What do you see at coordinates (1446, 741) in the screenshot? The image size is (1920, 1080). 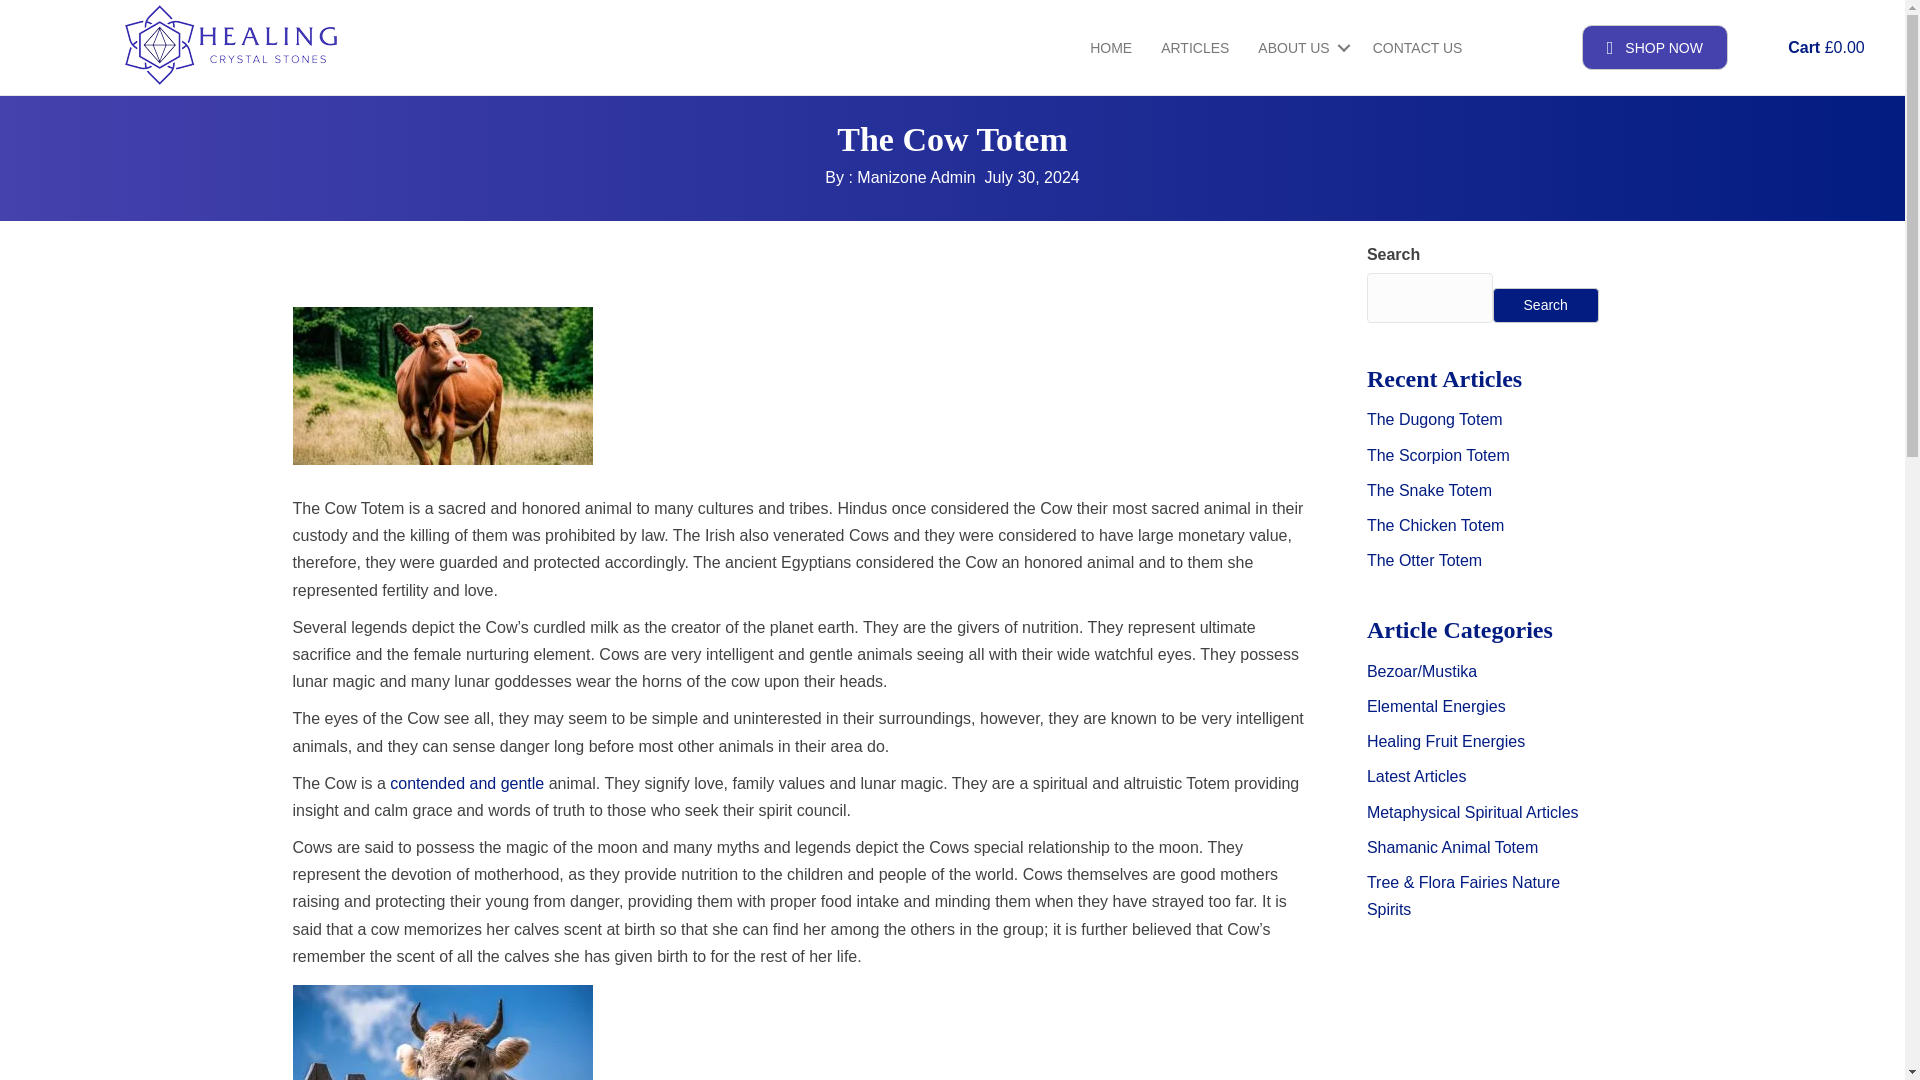 I see `Healing Fruit Energies` at bounding box center [1446, 741].